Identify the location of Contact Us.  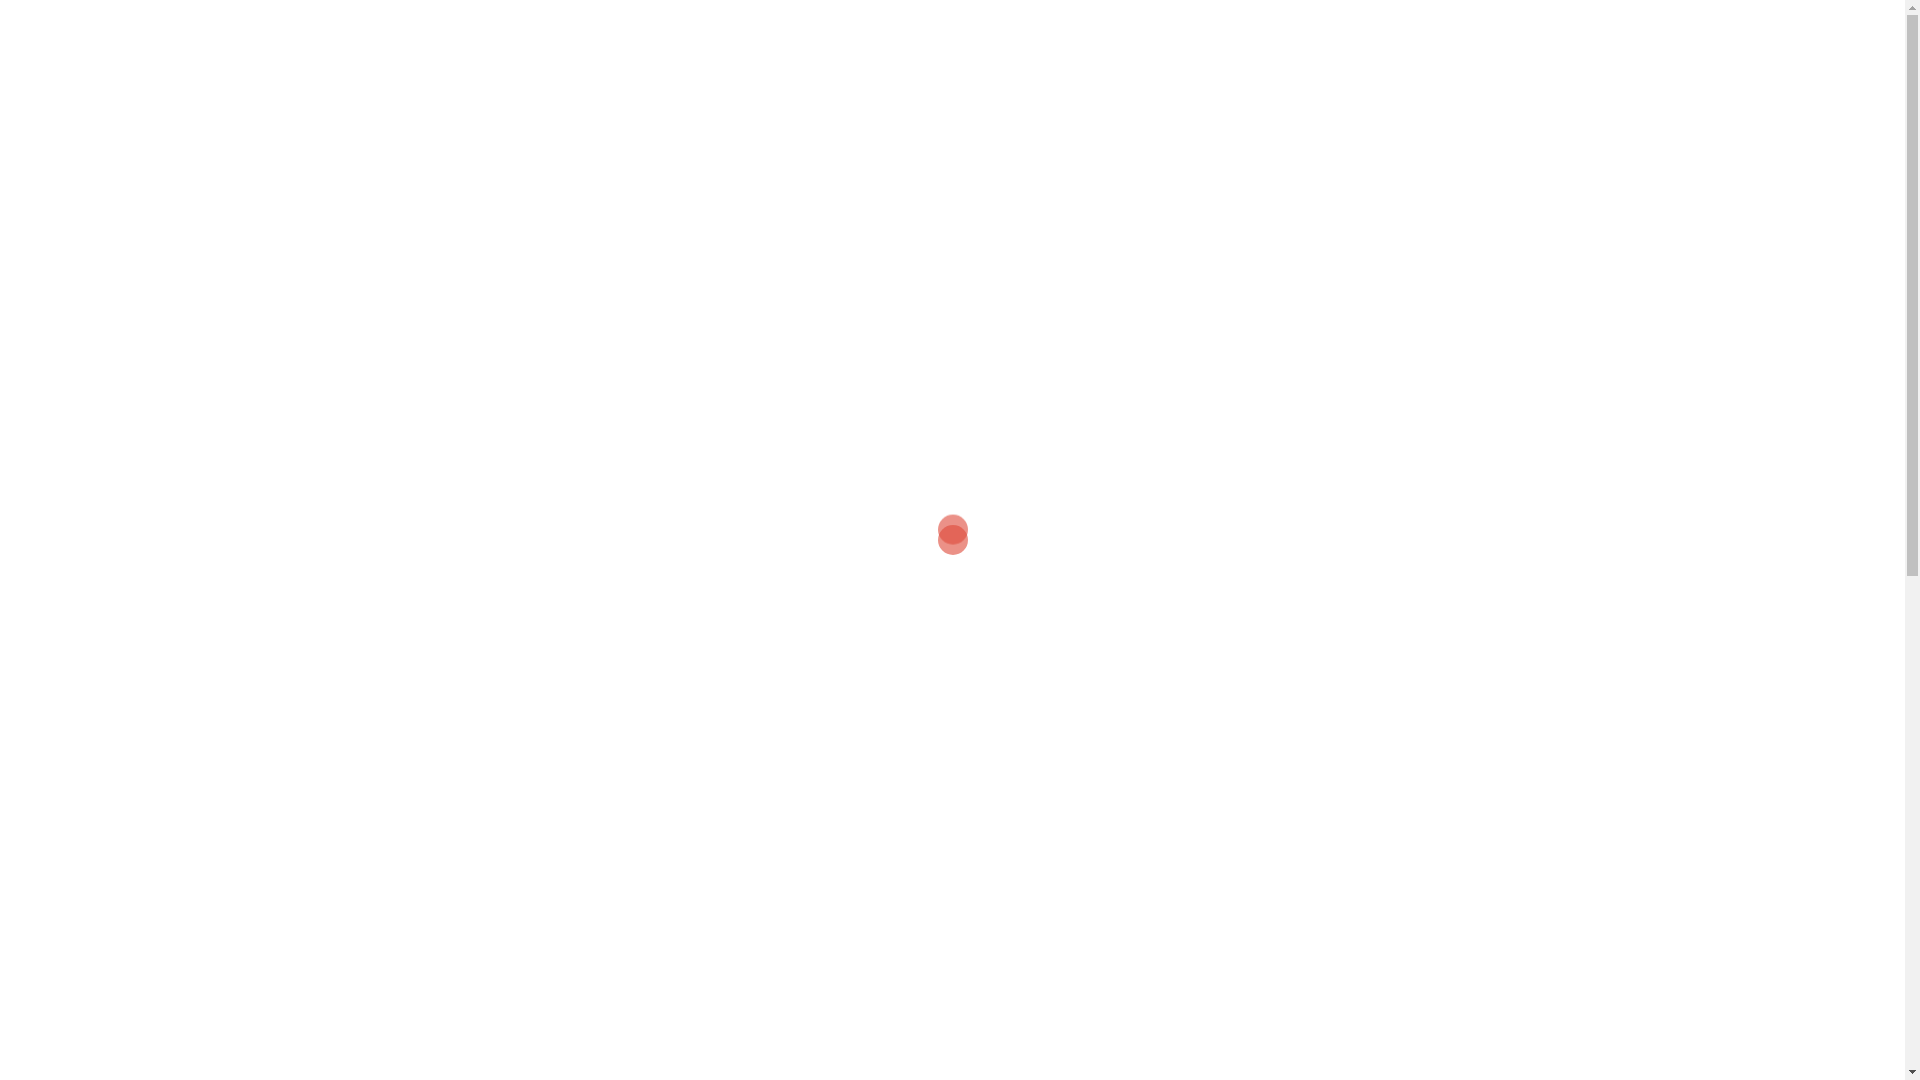
(1383, 34).